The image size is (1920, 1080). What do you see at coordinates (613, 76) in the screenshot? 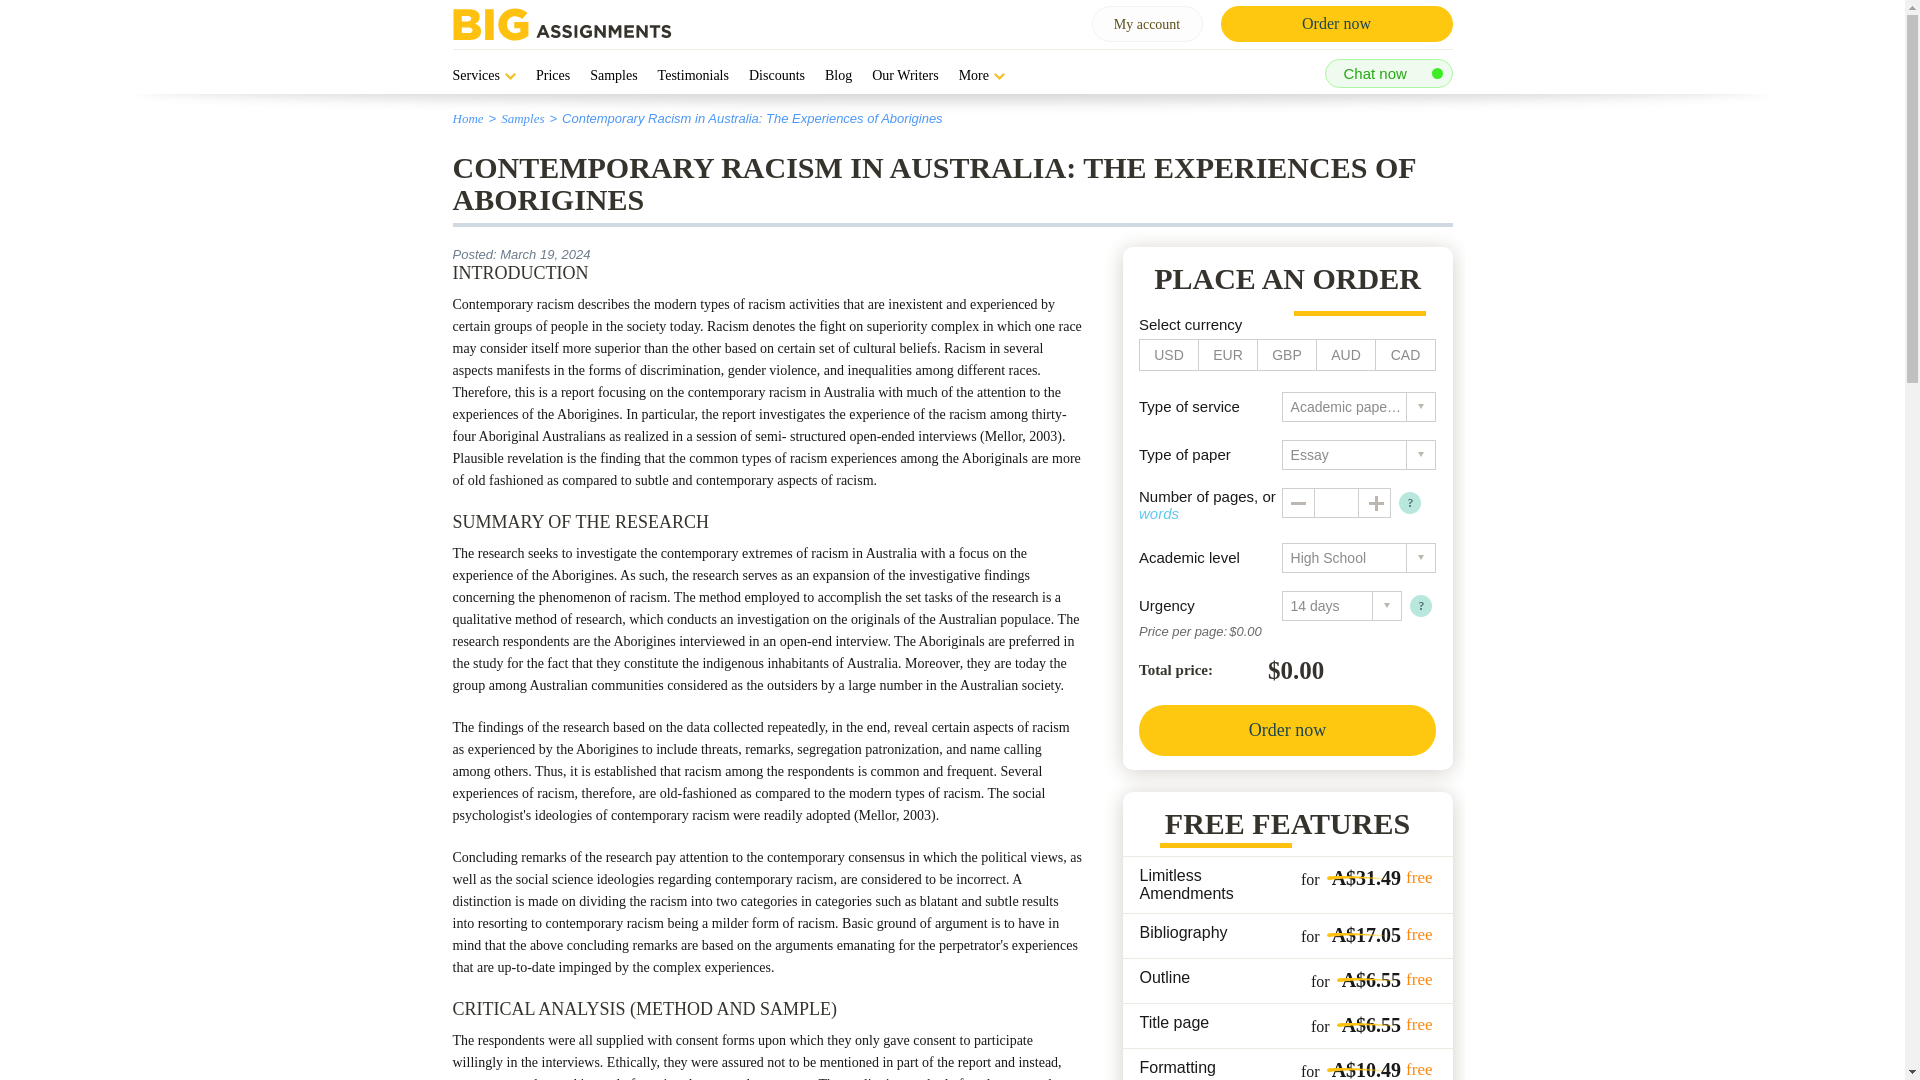
I see `Samples` at bounding box center [613, 76].